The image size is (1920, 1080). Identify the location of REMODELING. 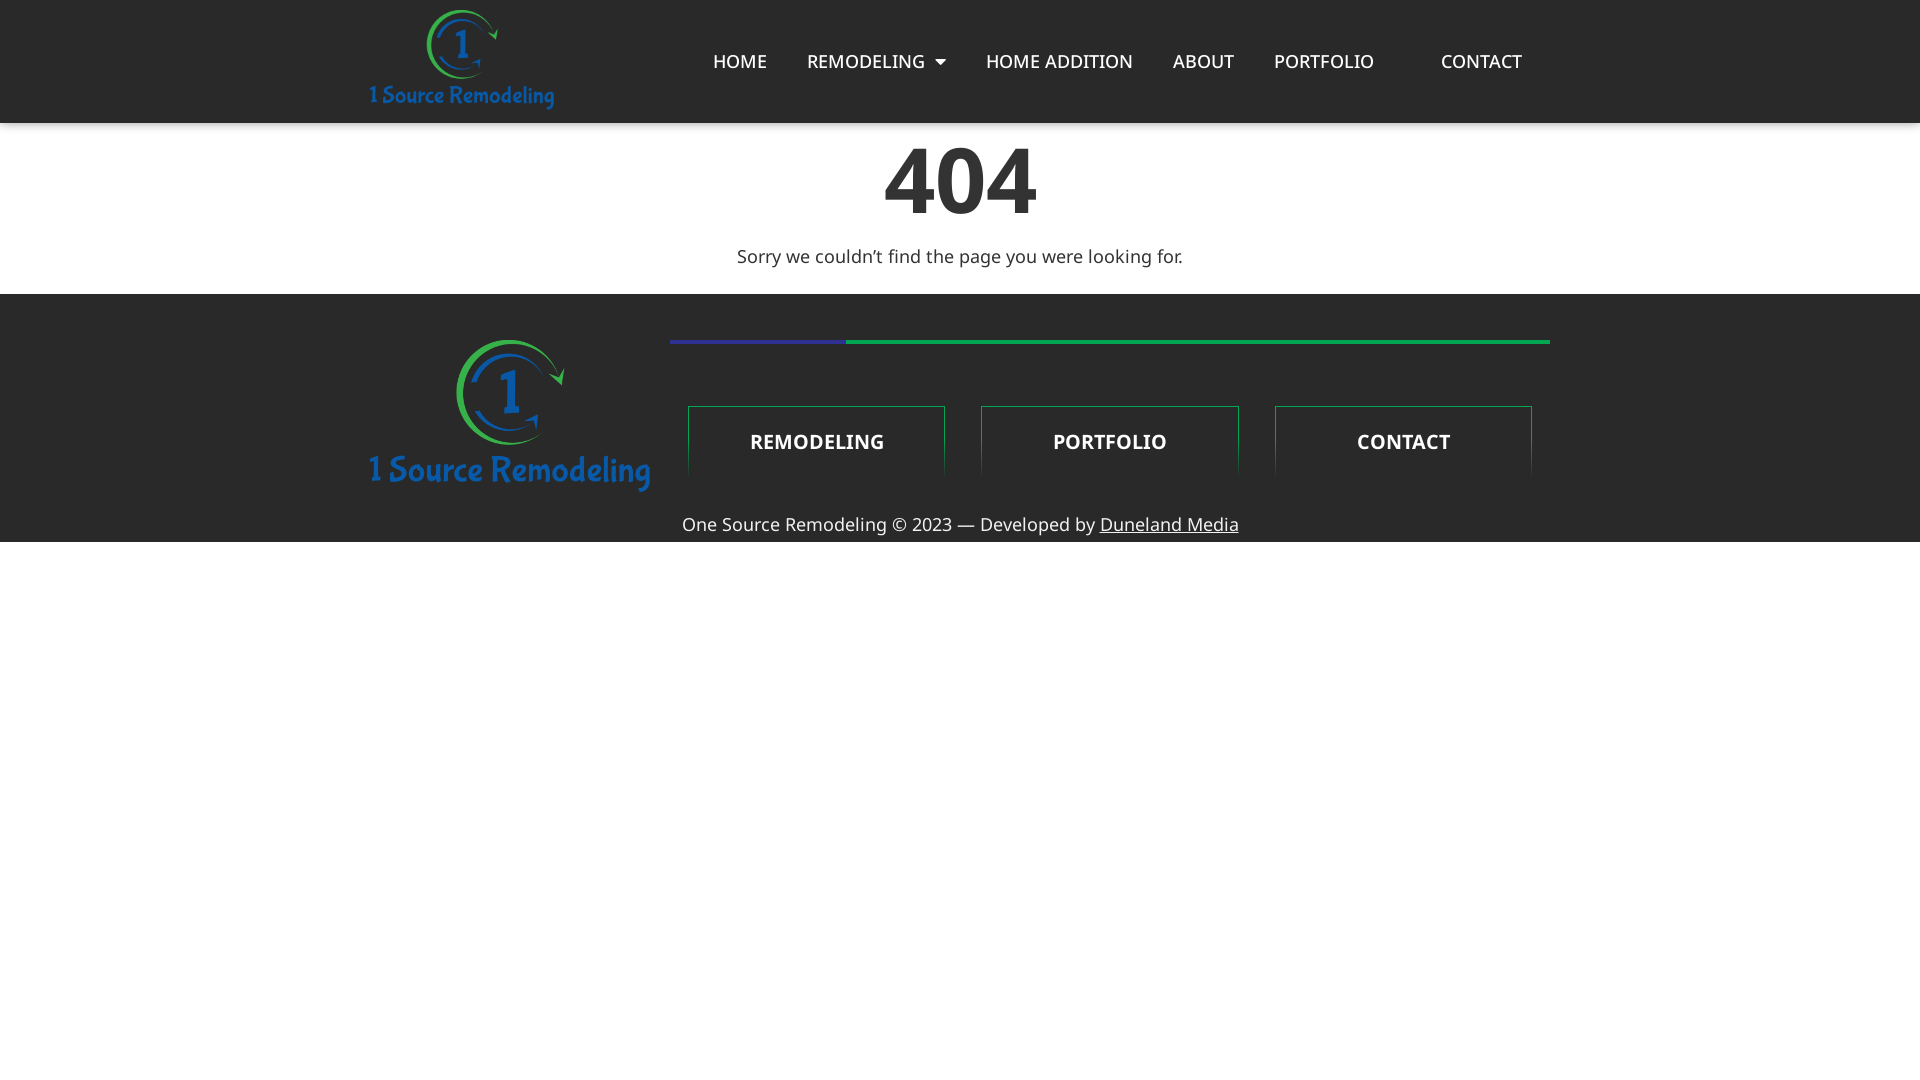
(816, 442).